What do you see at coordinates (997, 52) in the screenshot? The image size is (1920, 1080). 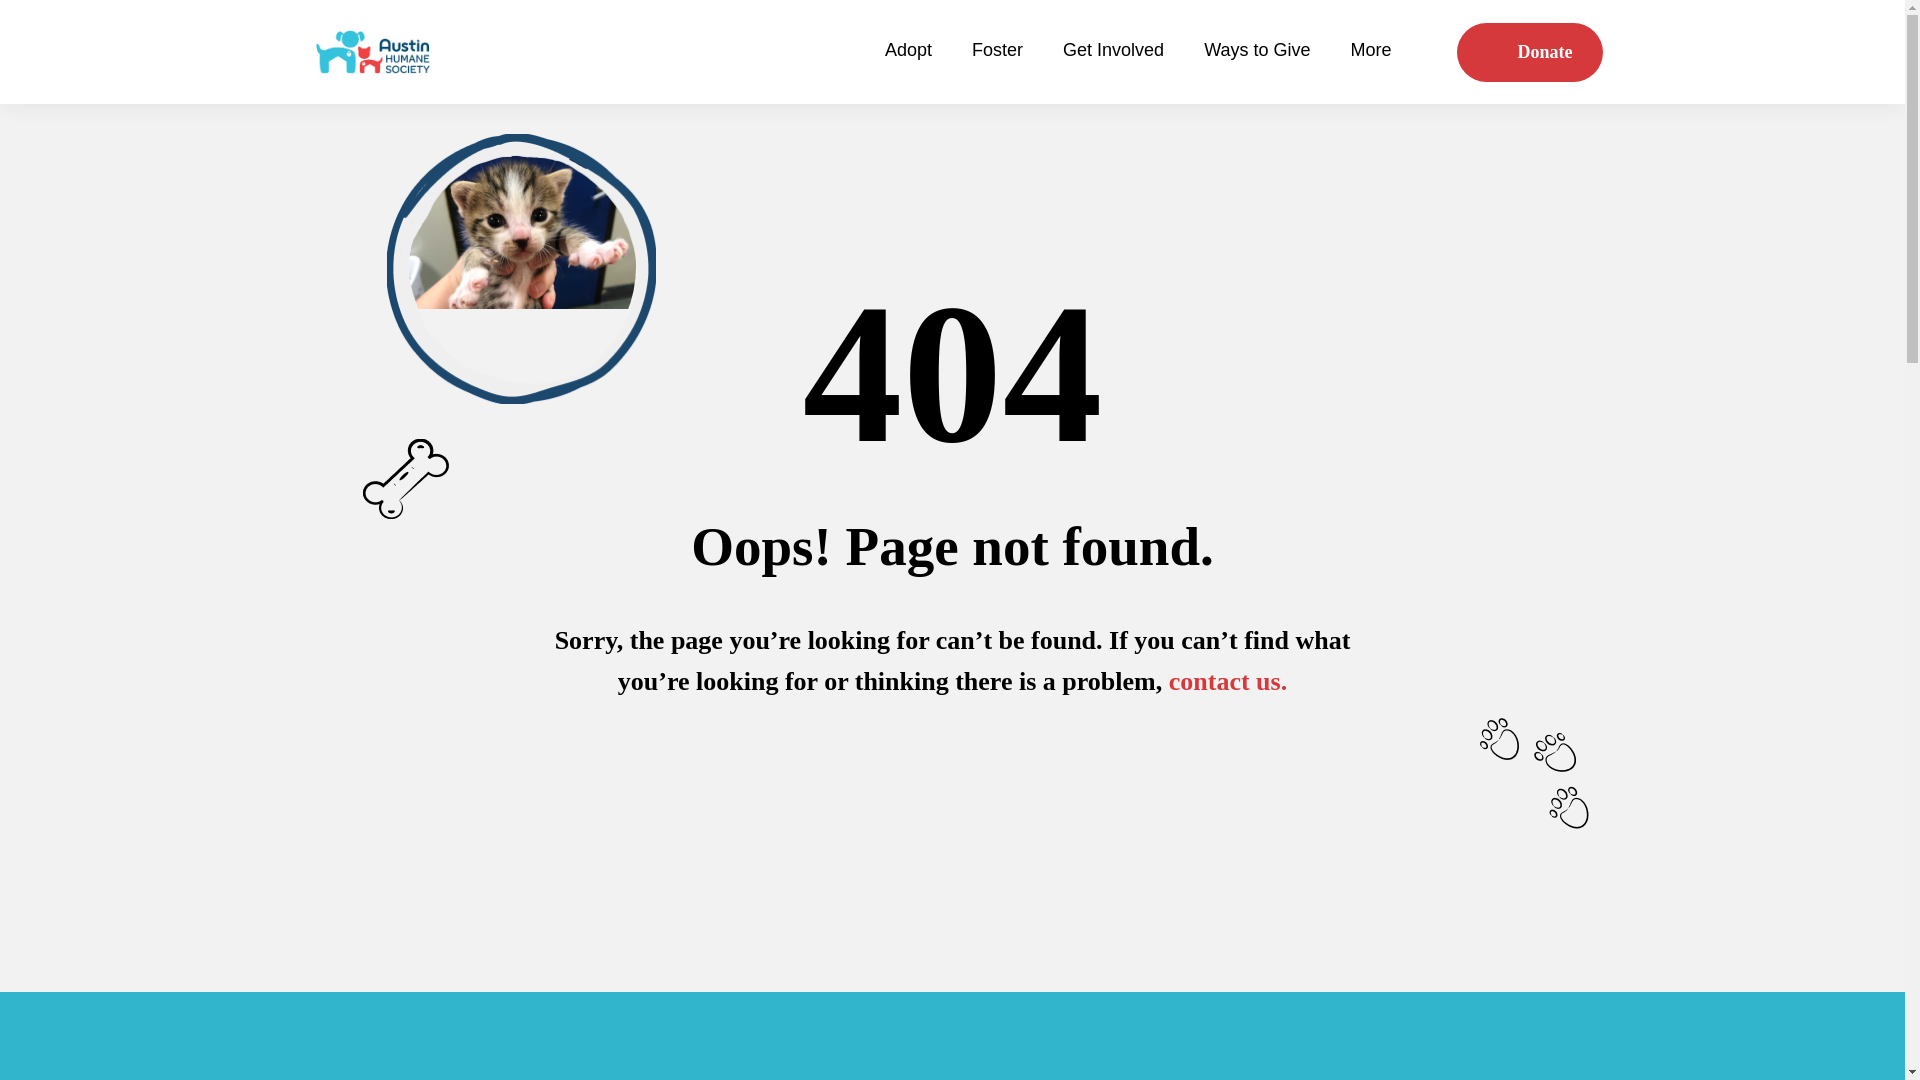 I see `Foster` at bounding box center [997, 52].